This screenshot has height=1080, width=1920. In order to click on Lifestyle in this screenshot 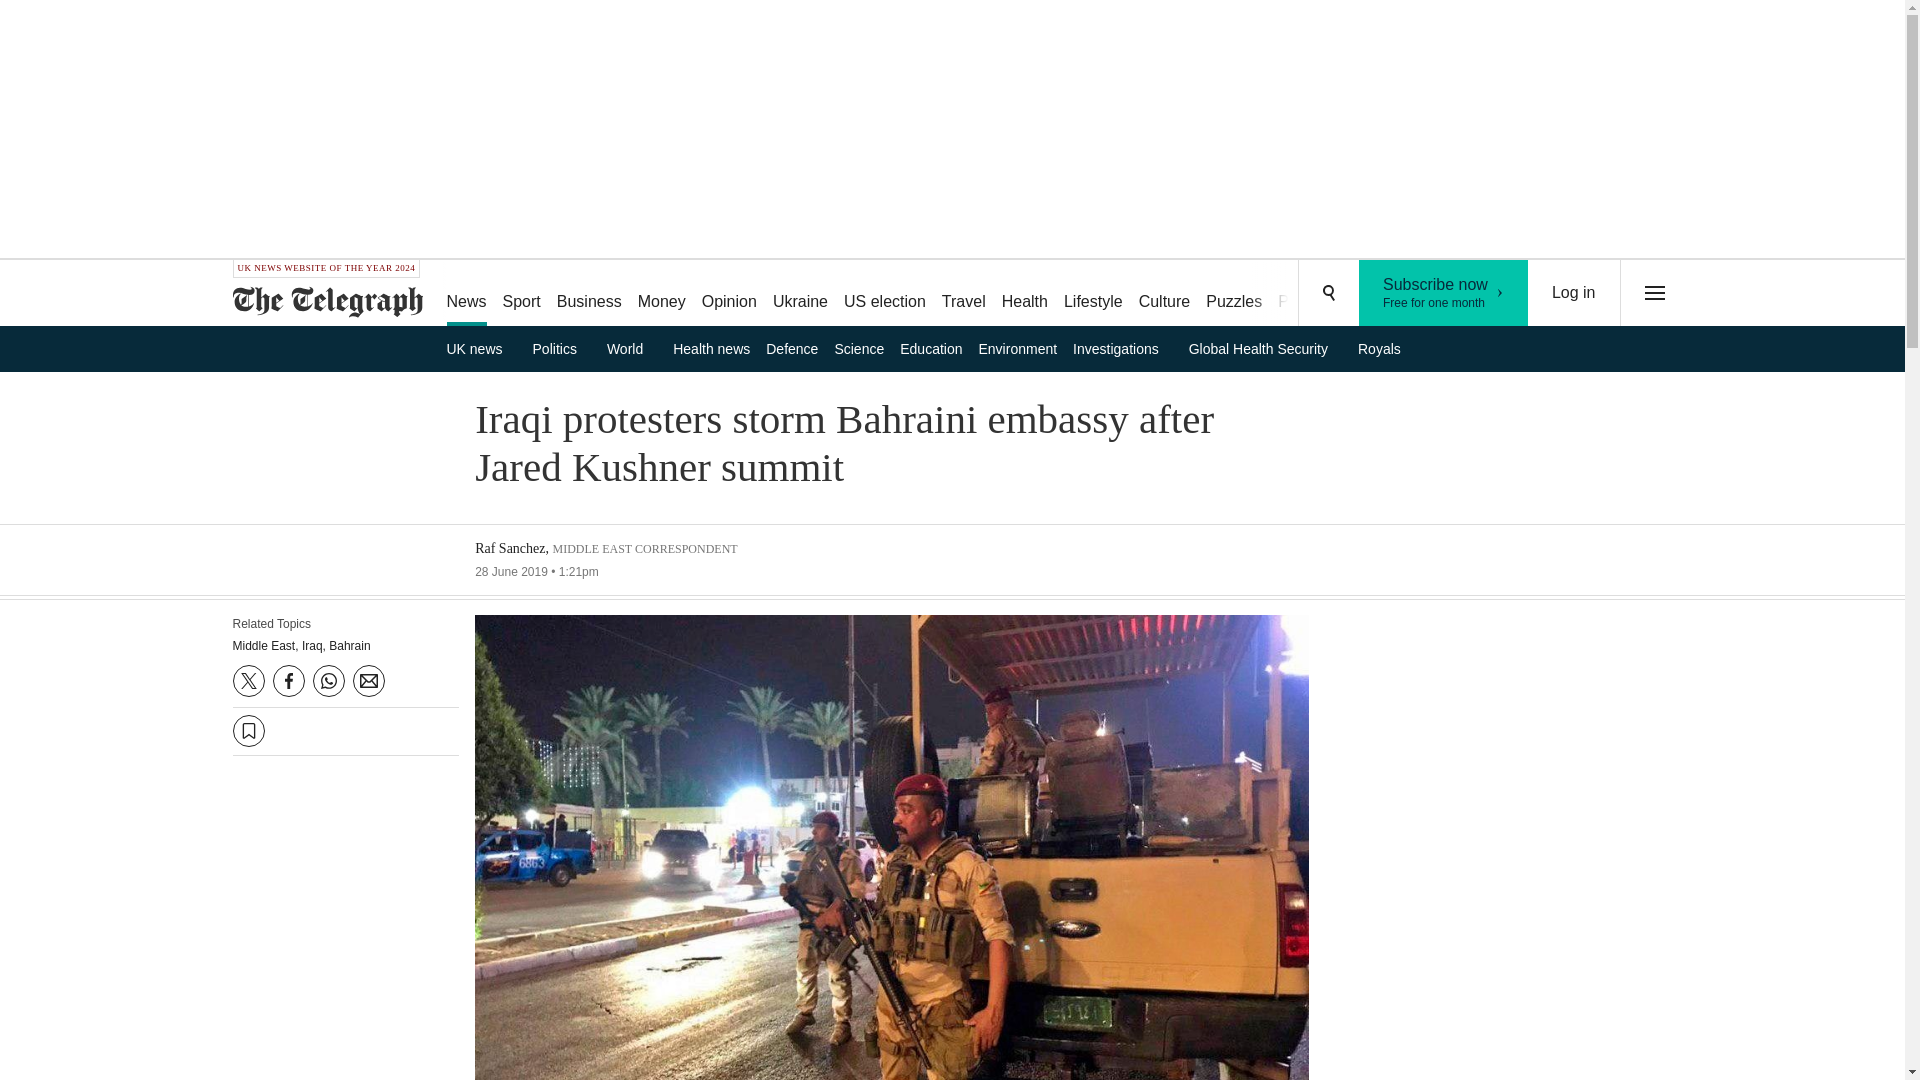, I will do `click(632, 348)`.